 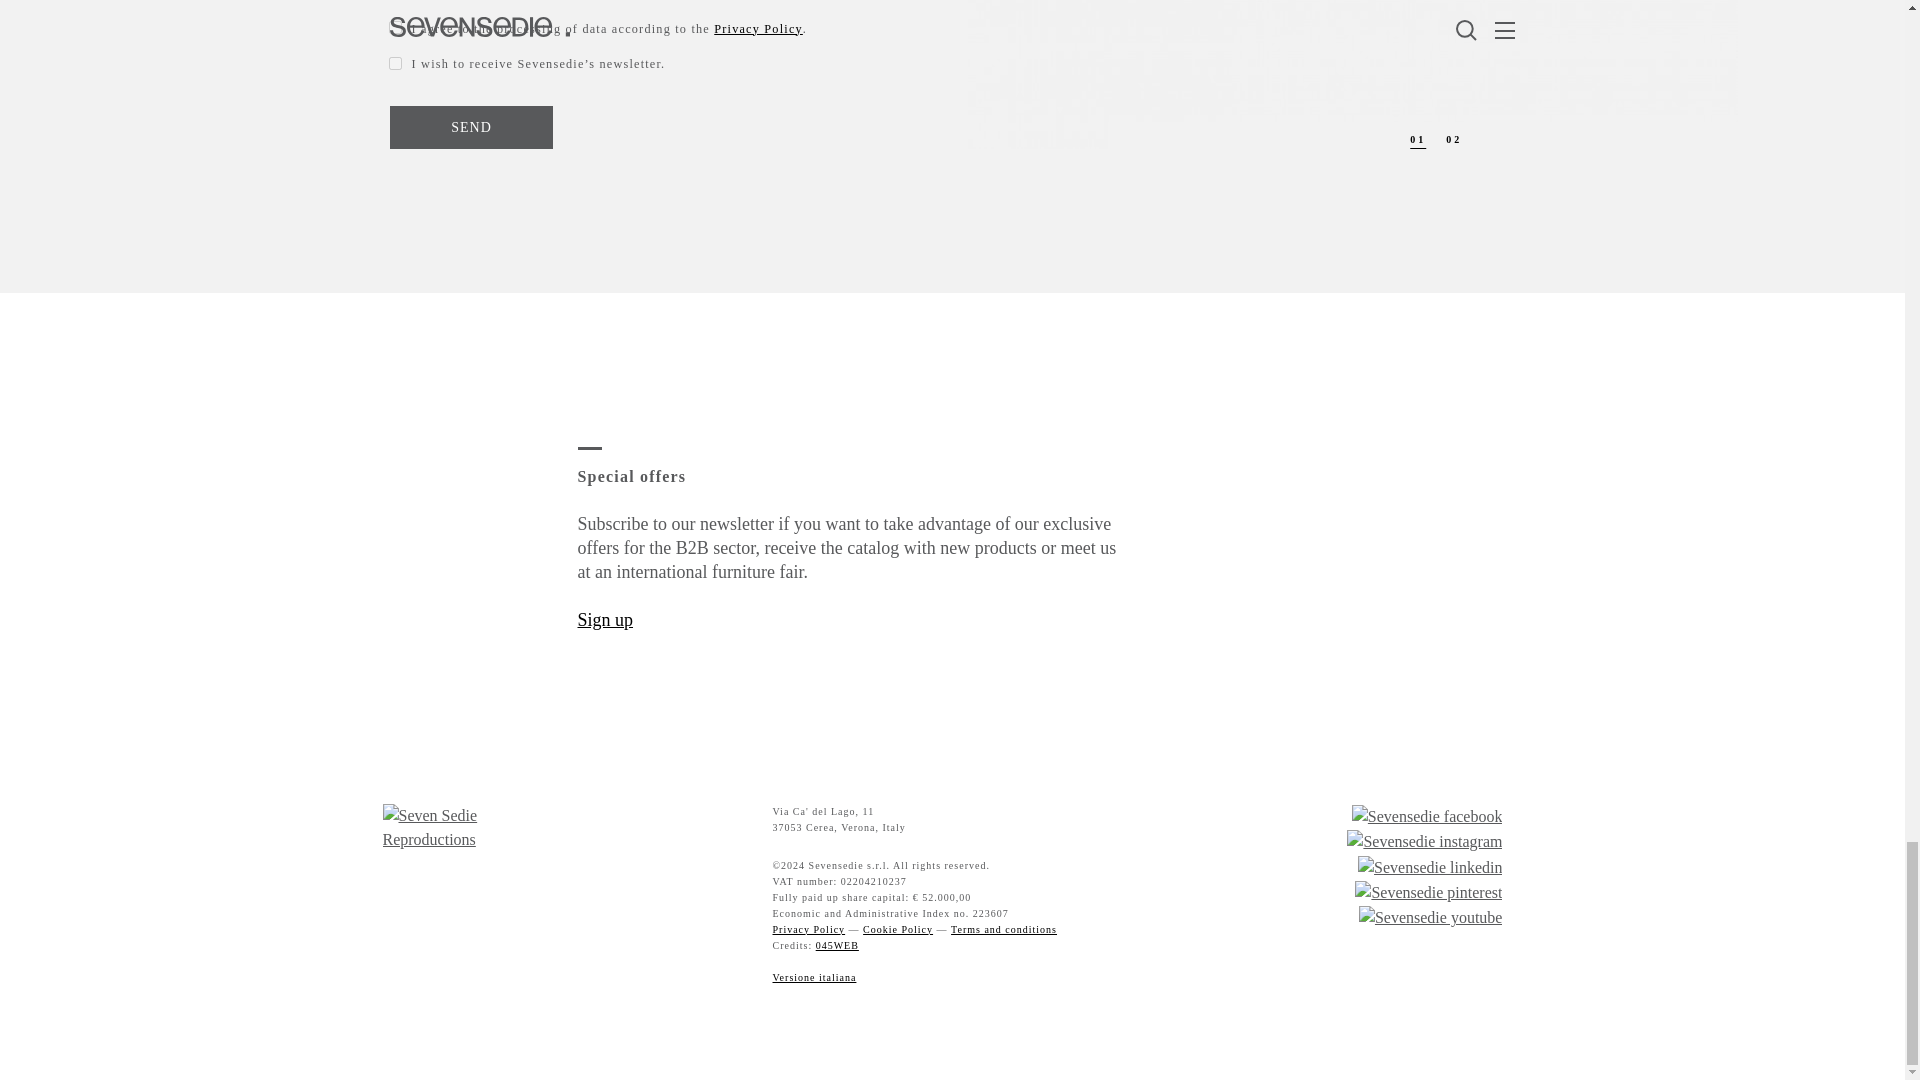 What do you see at coordinates (758, 28) in the screenshot?
I see `Privacy Policy` at bounding box center [758, 28].